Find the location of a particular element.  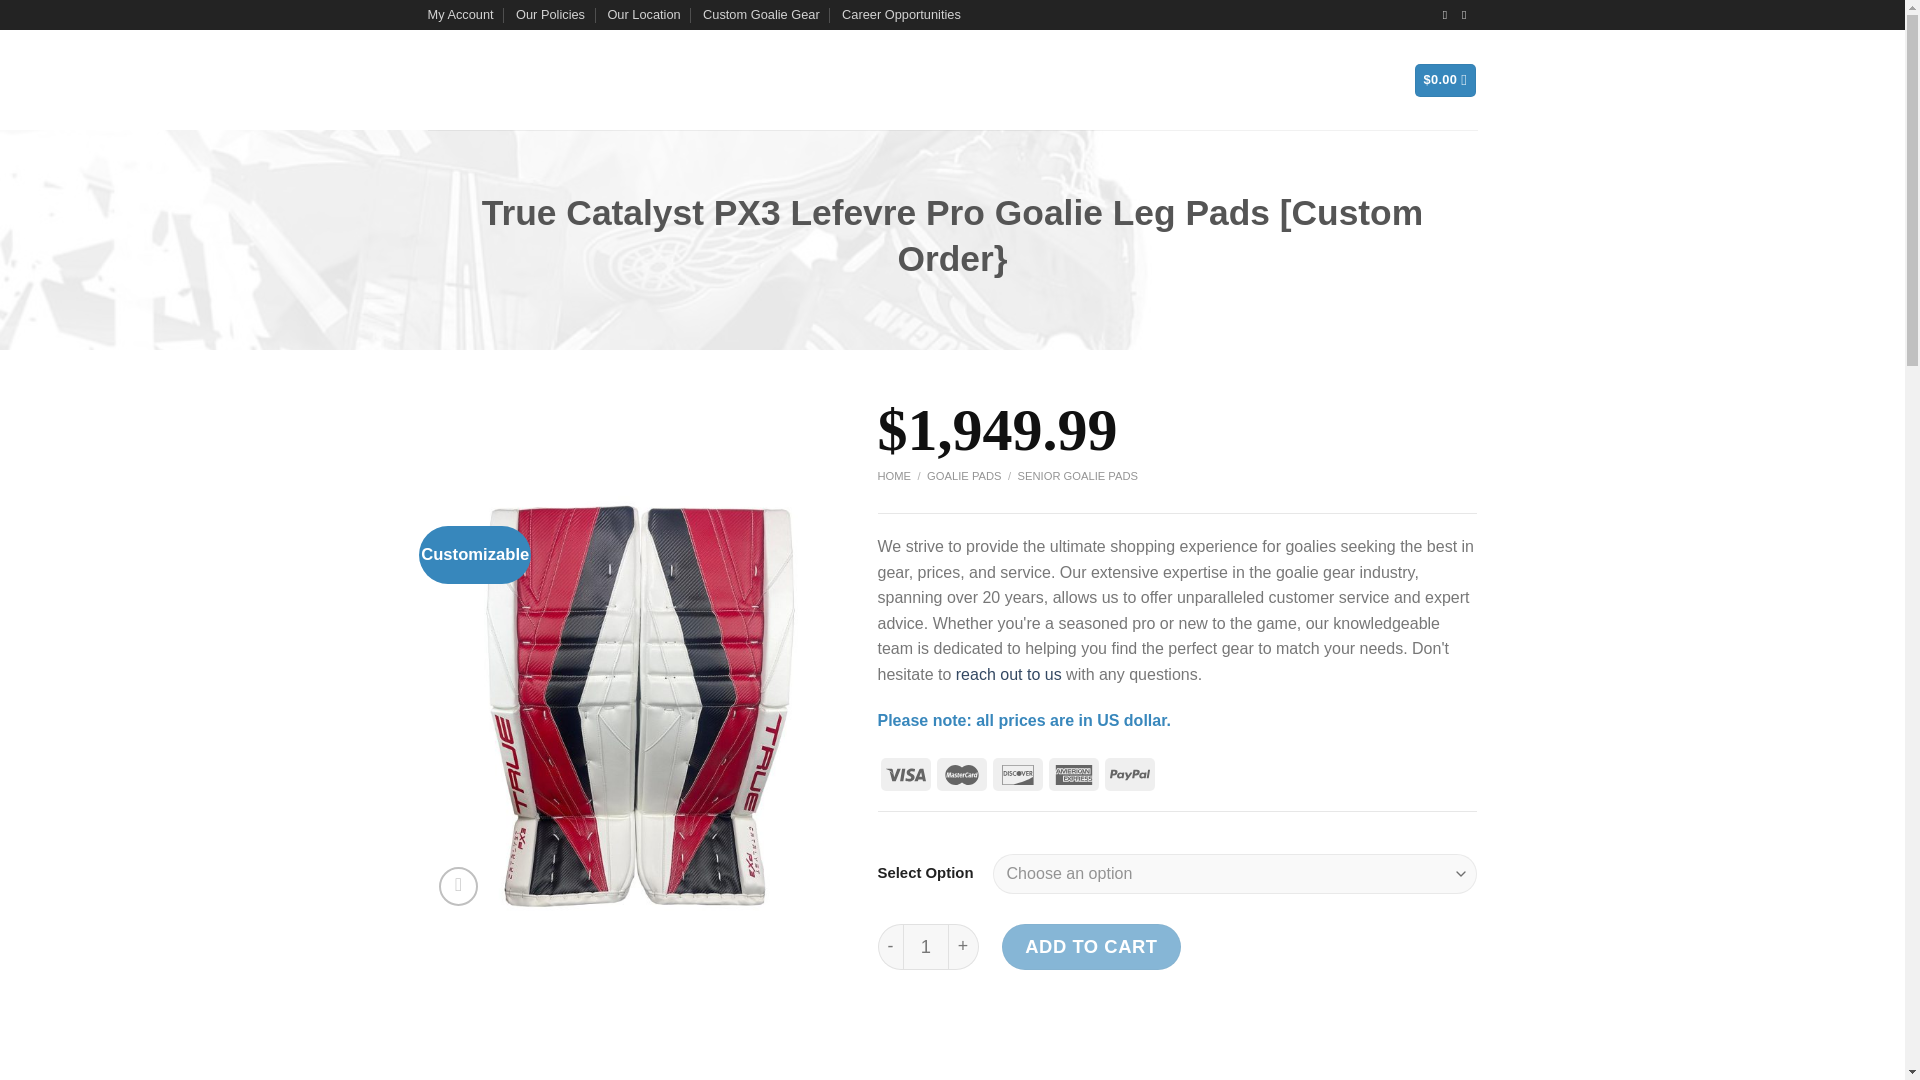

GOALIE GEAR is located at coordinates (680, 80).